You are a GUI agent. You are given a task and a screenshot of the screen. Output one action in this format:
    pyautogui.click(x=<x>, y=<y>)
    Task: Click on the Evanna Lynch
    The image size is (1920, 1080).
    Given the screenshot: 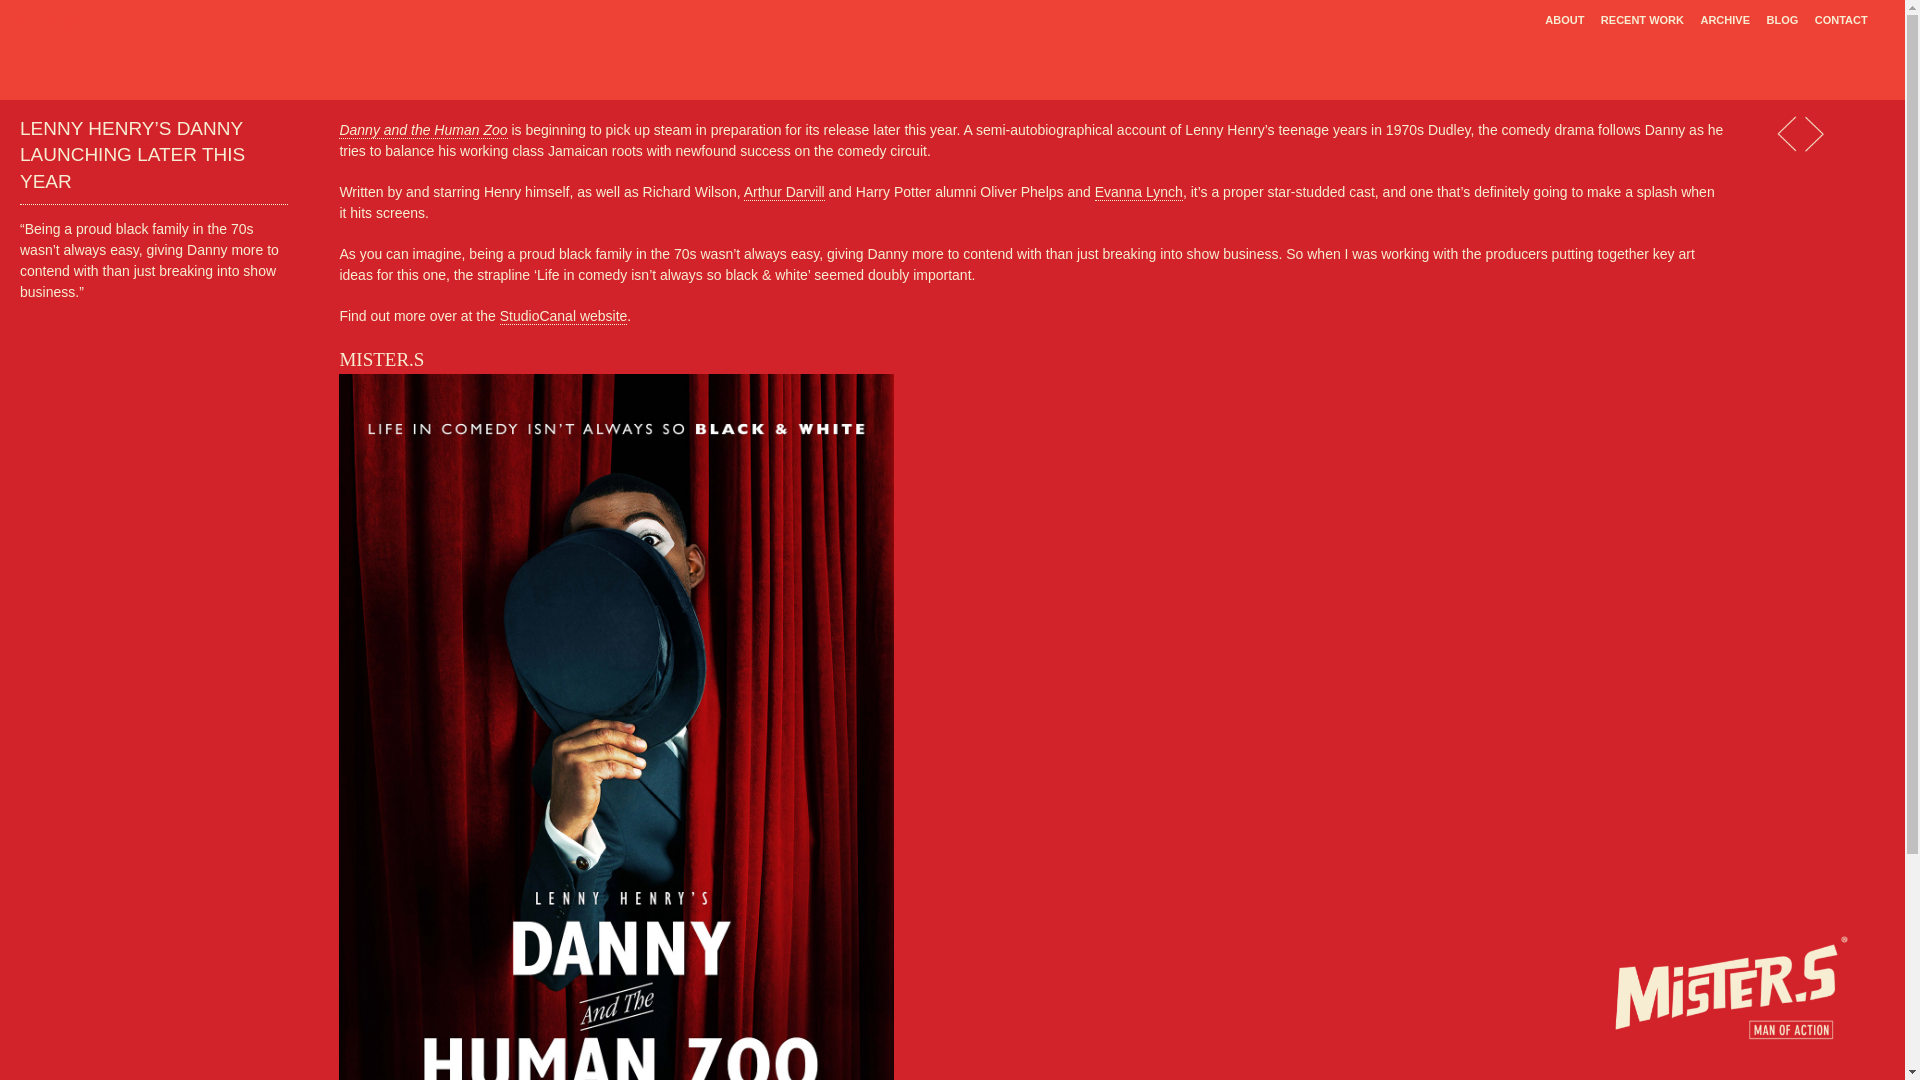 What is the action you would take?
    pyautogui.click(x=1138, y=192)
    